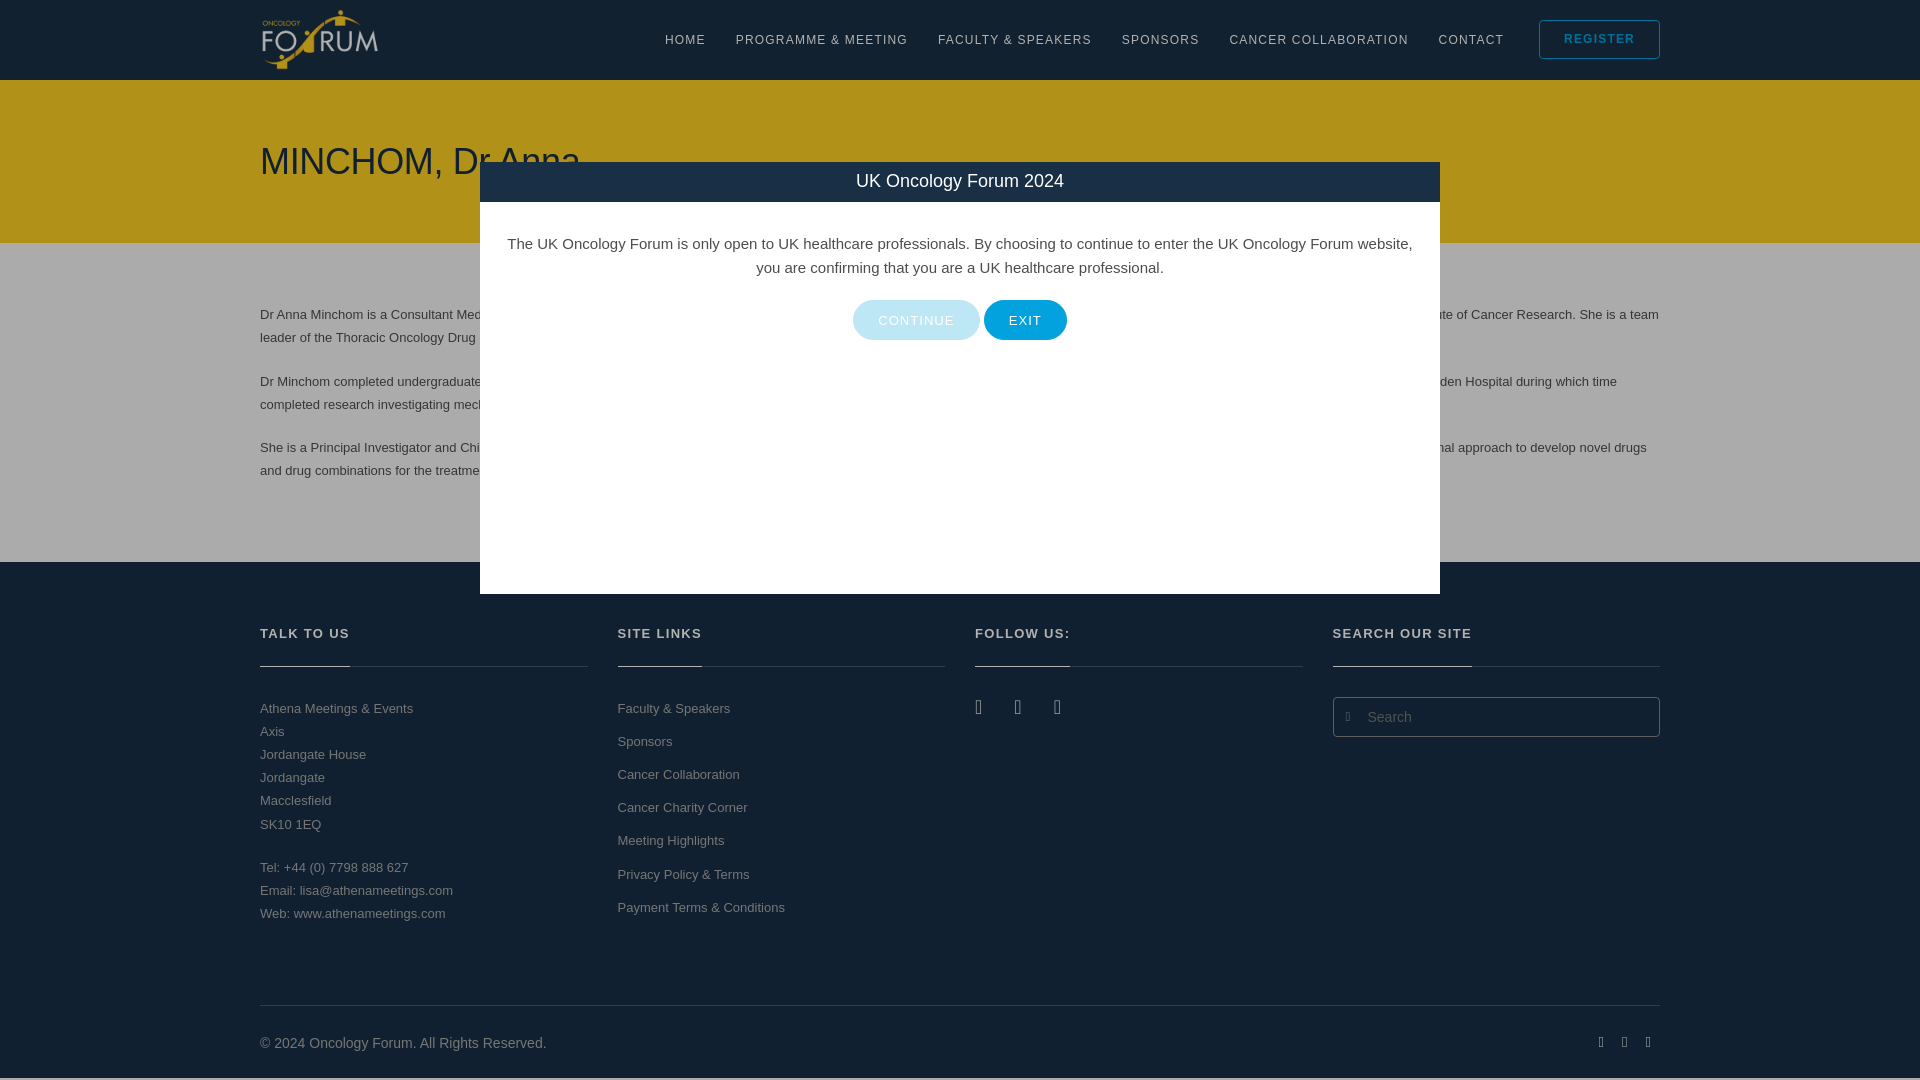 Image resolution: width=1920 pixels, height=1080 pixels. Describe the element at coordinates (916, 320) in the screenshot. I see `Continue` at that location.